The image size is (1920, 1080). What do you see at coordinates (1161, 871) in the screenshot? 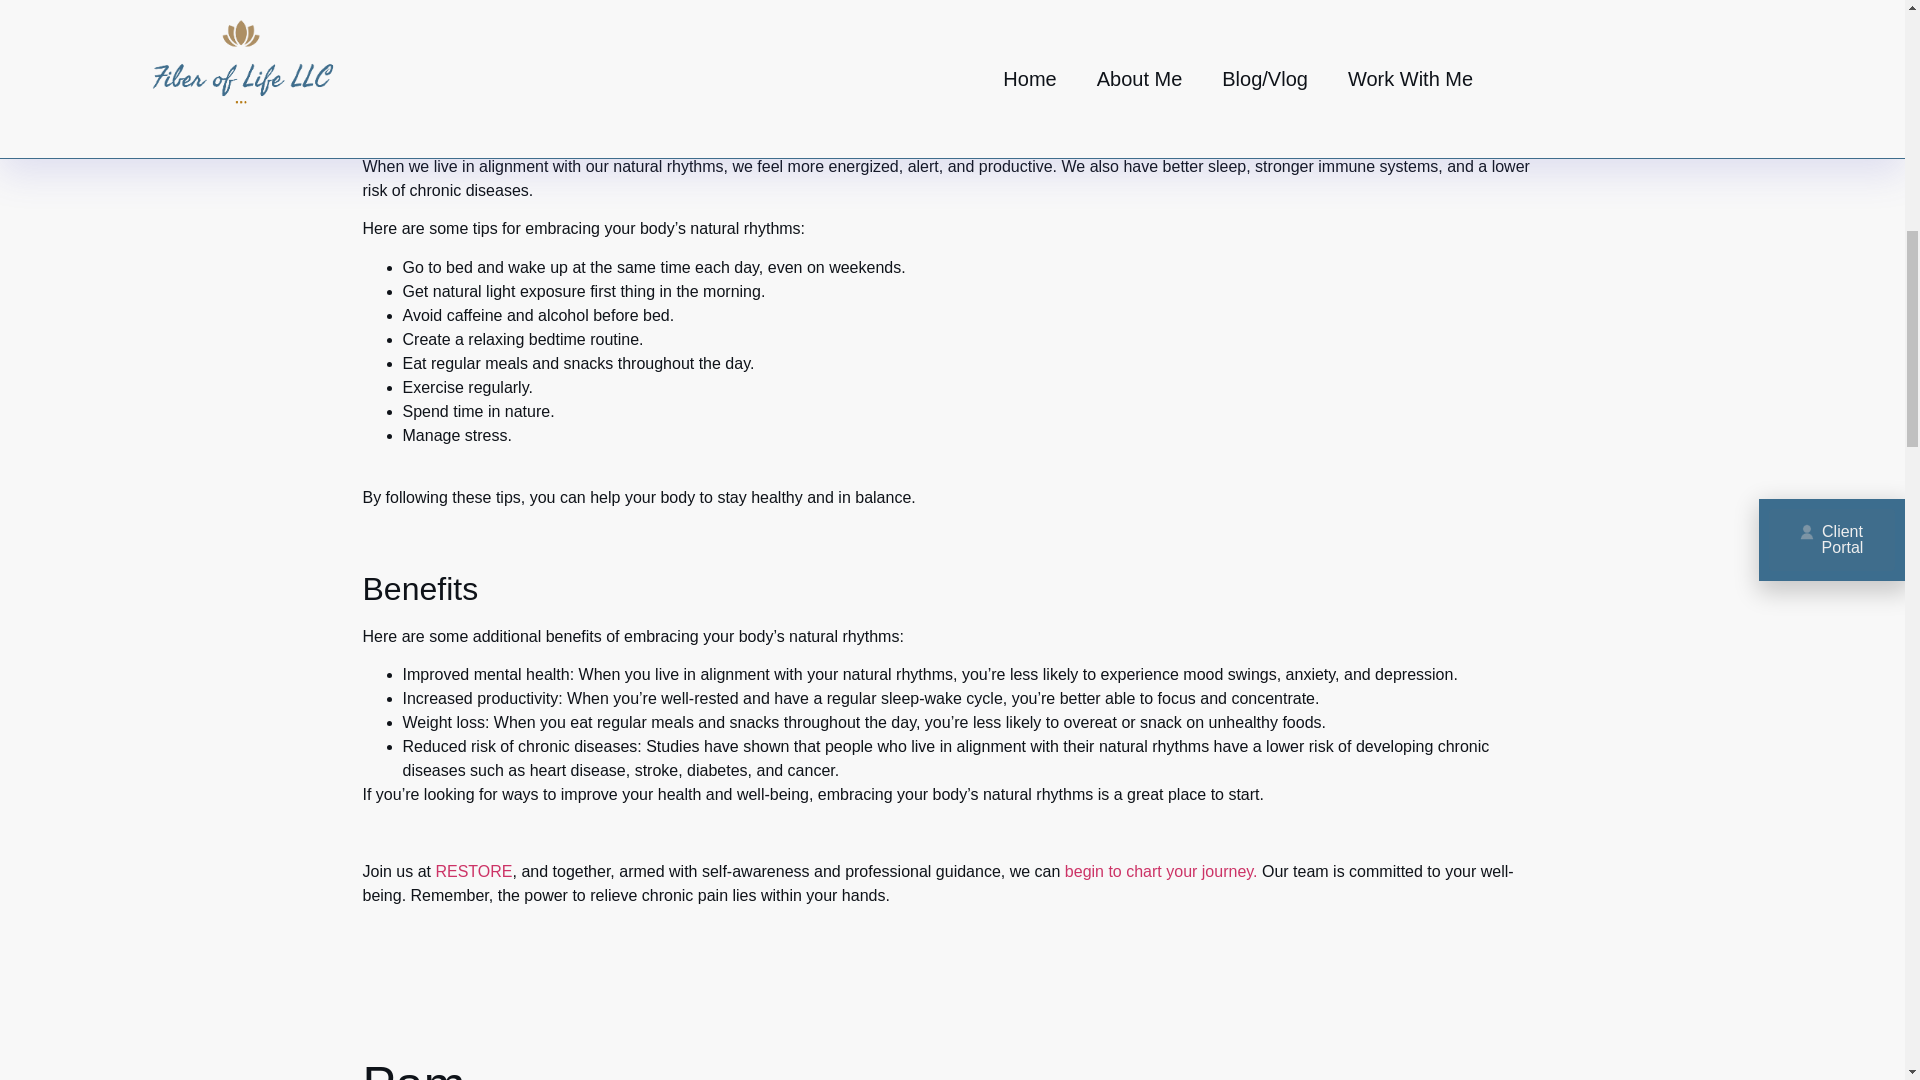
I see `begin to chart your journey.` at bounding box center [1161, 871].